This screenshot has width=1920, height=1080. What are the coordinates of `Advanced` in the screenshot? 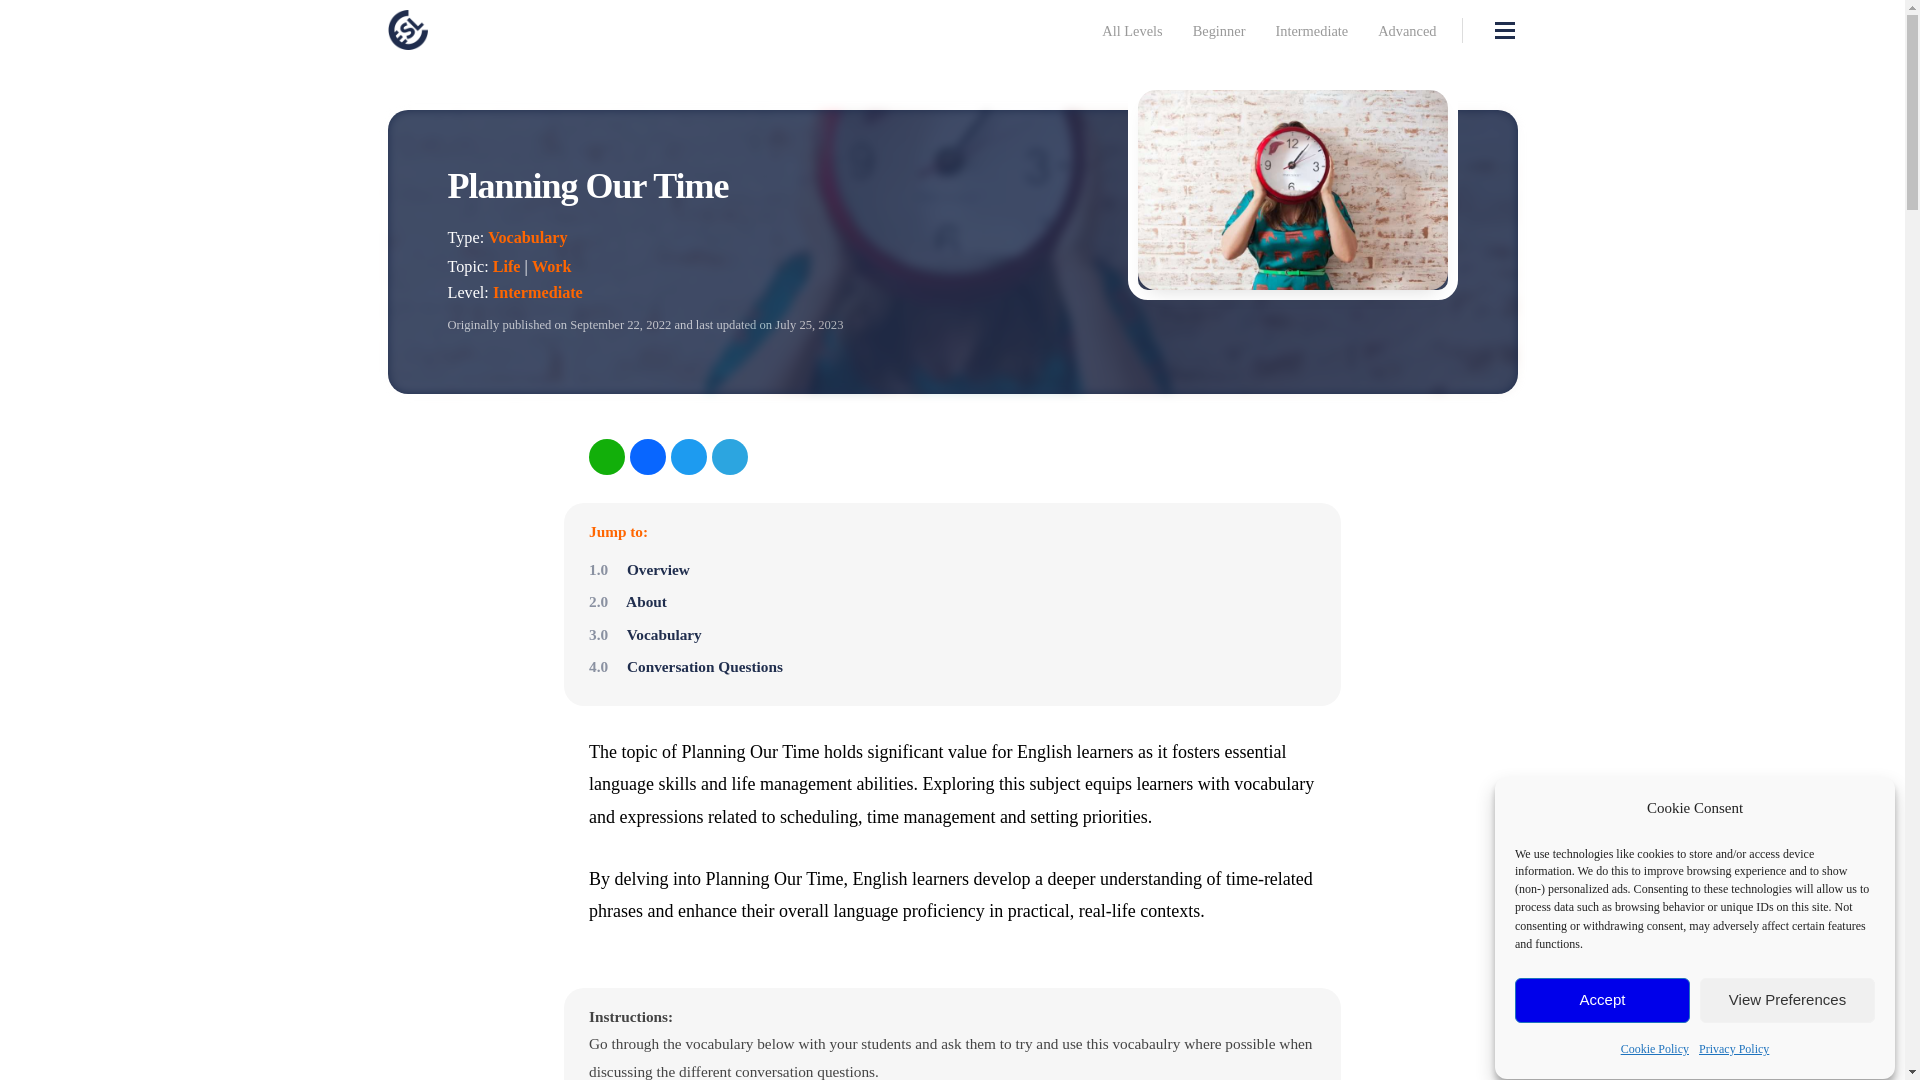 It's located at (1406, 31).